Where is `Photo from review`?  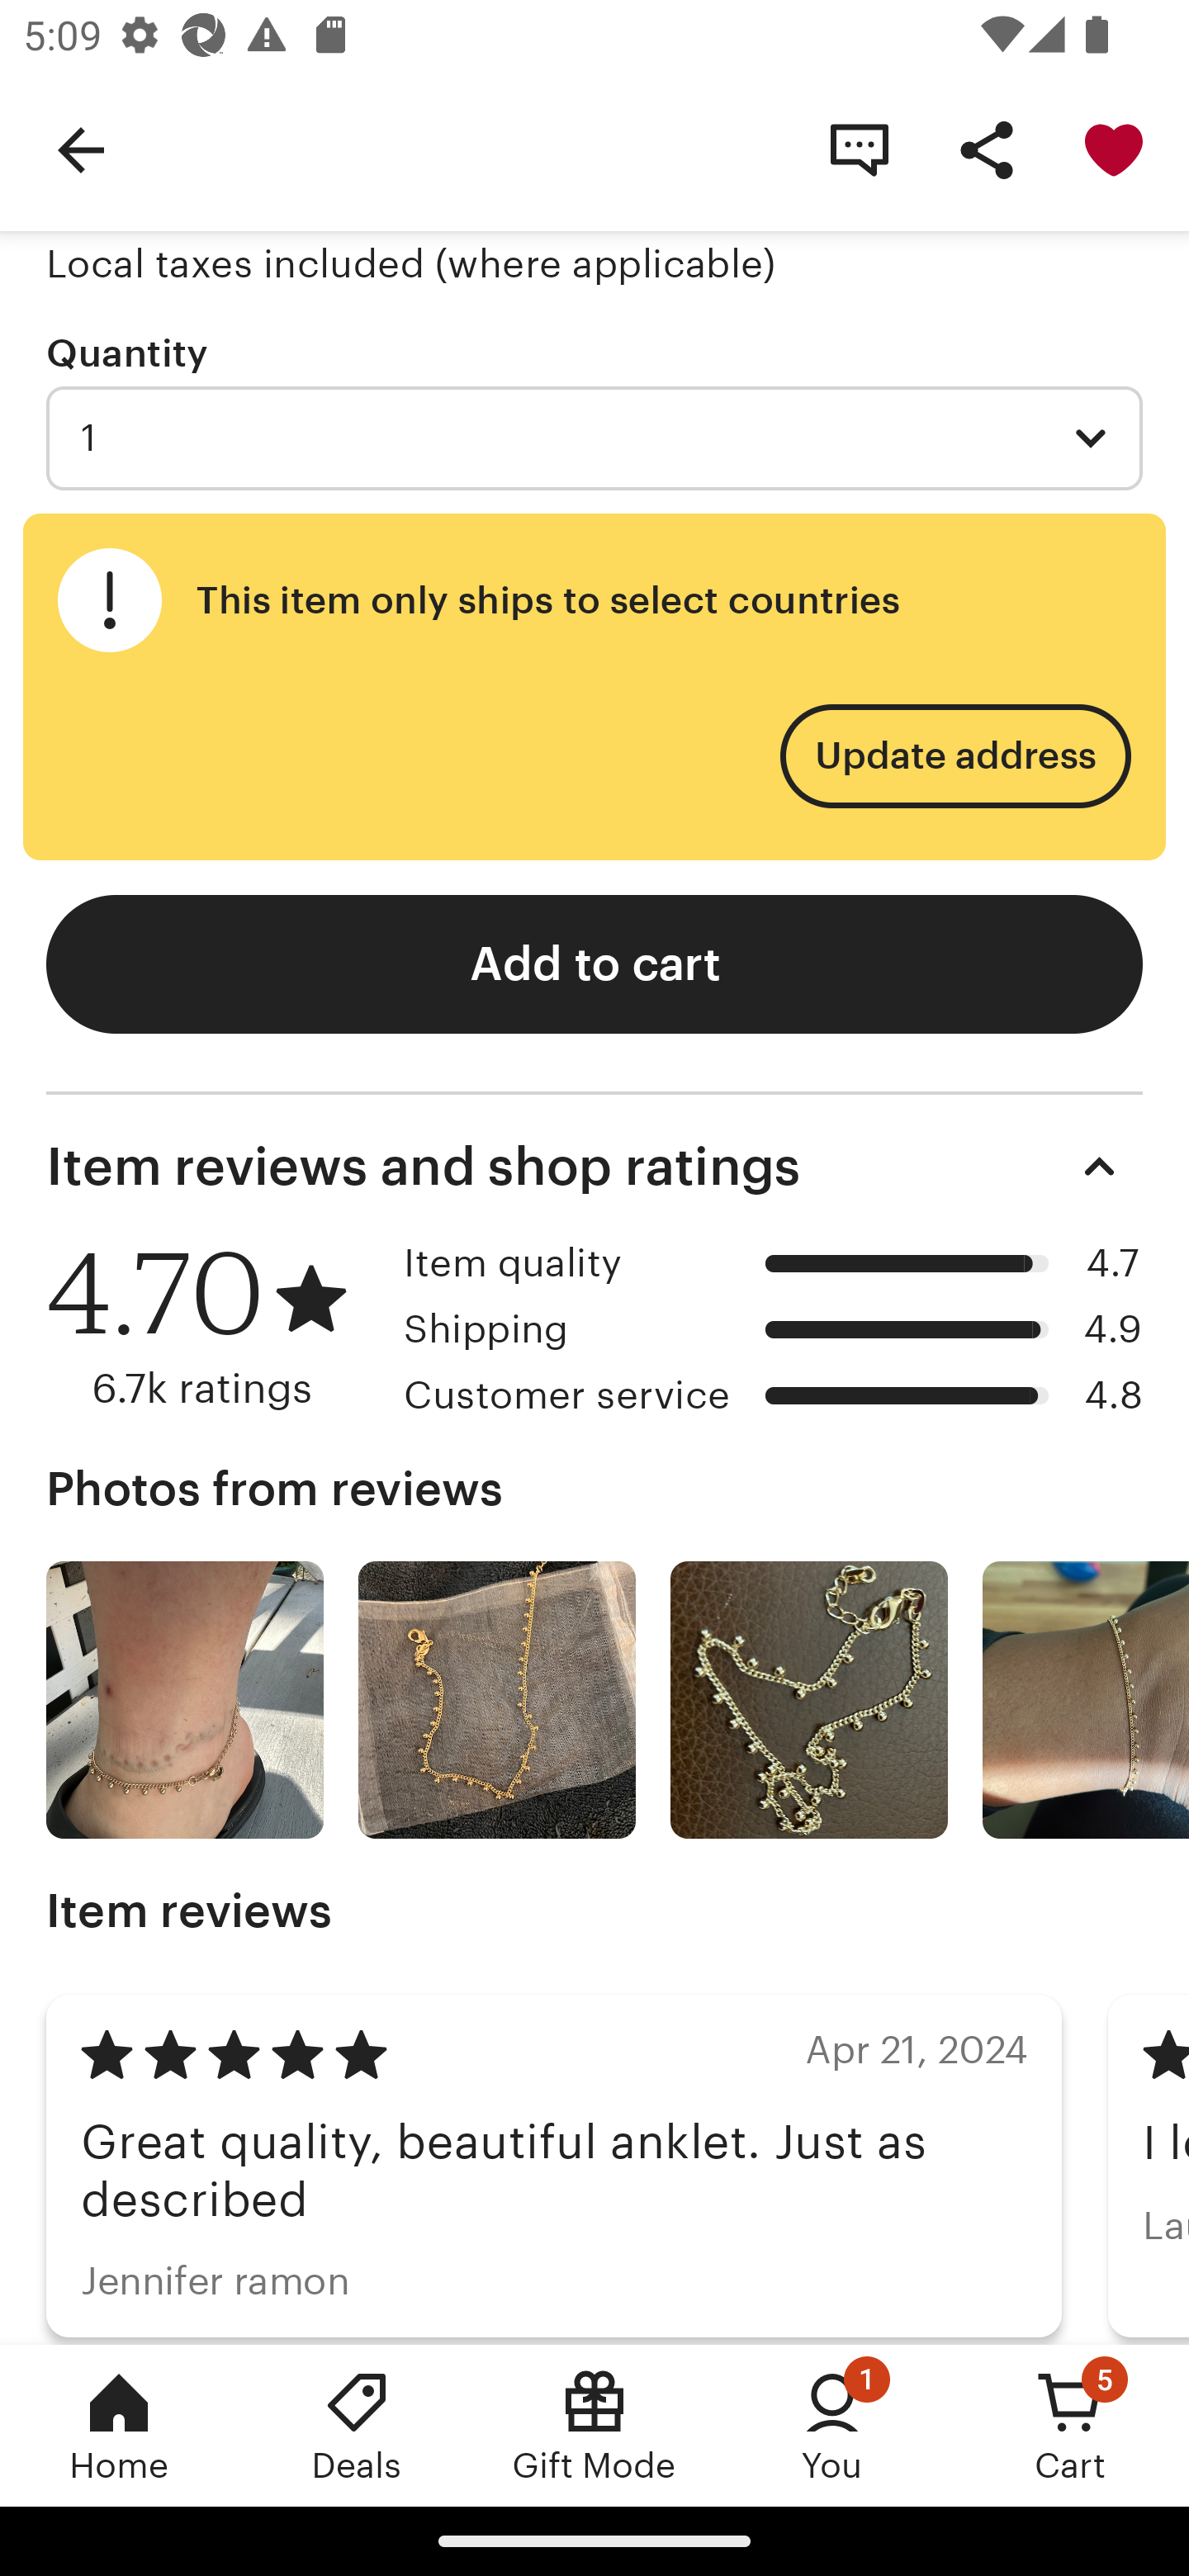 Photo from review is located at coordinates (497, 1699).